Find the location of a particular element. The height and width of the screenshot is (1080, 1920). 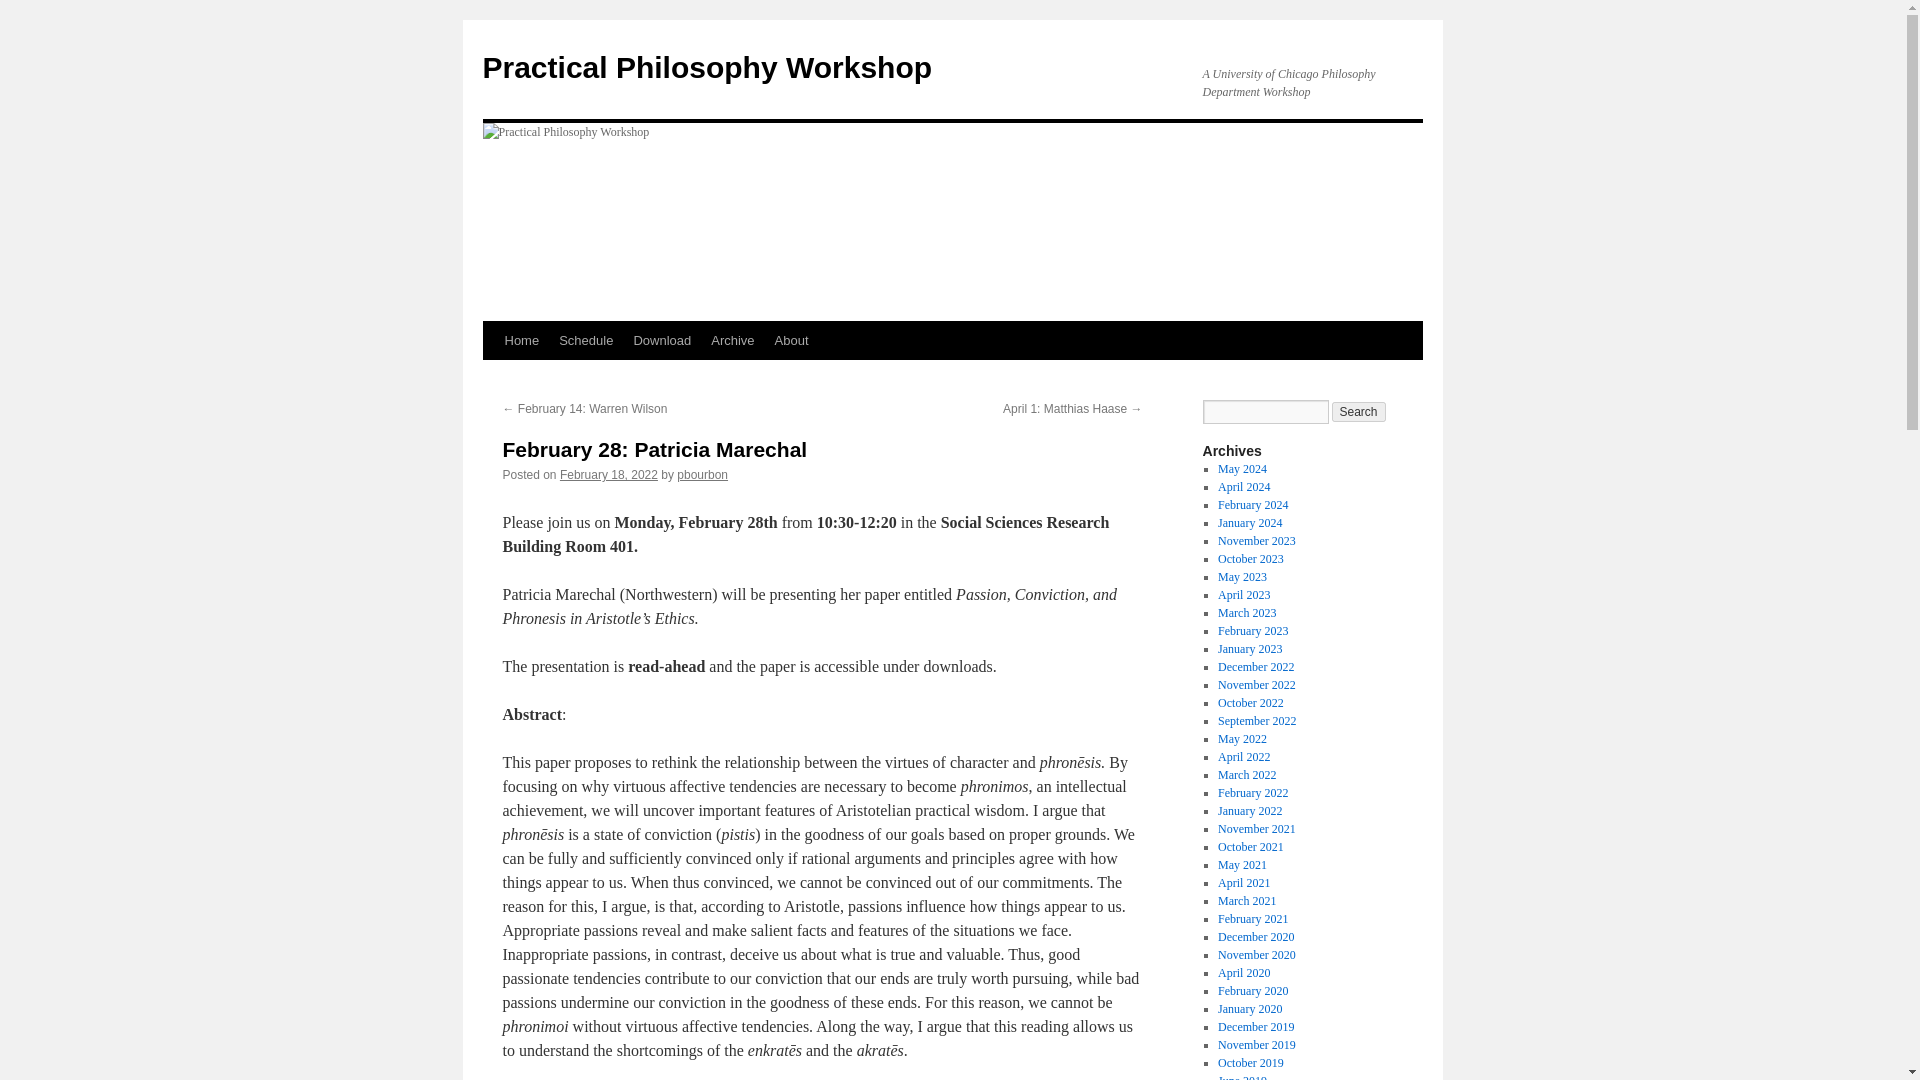

About is located at coordinates (792, 340).